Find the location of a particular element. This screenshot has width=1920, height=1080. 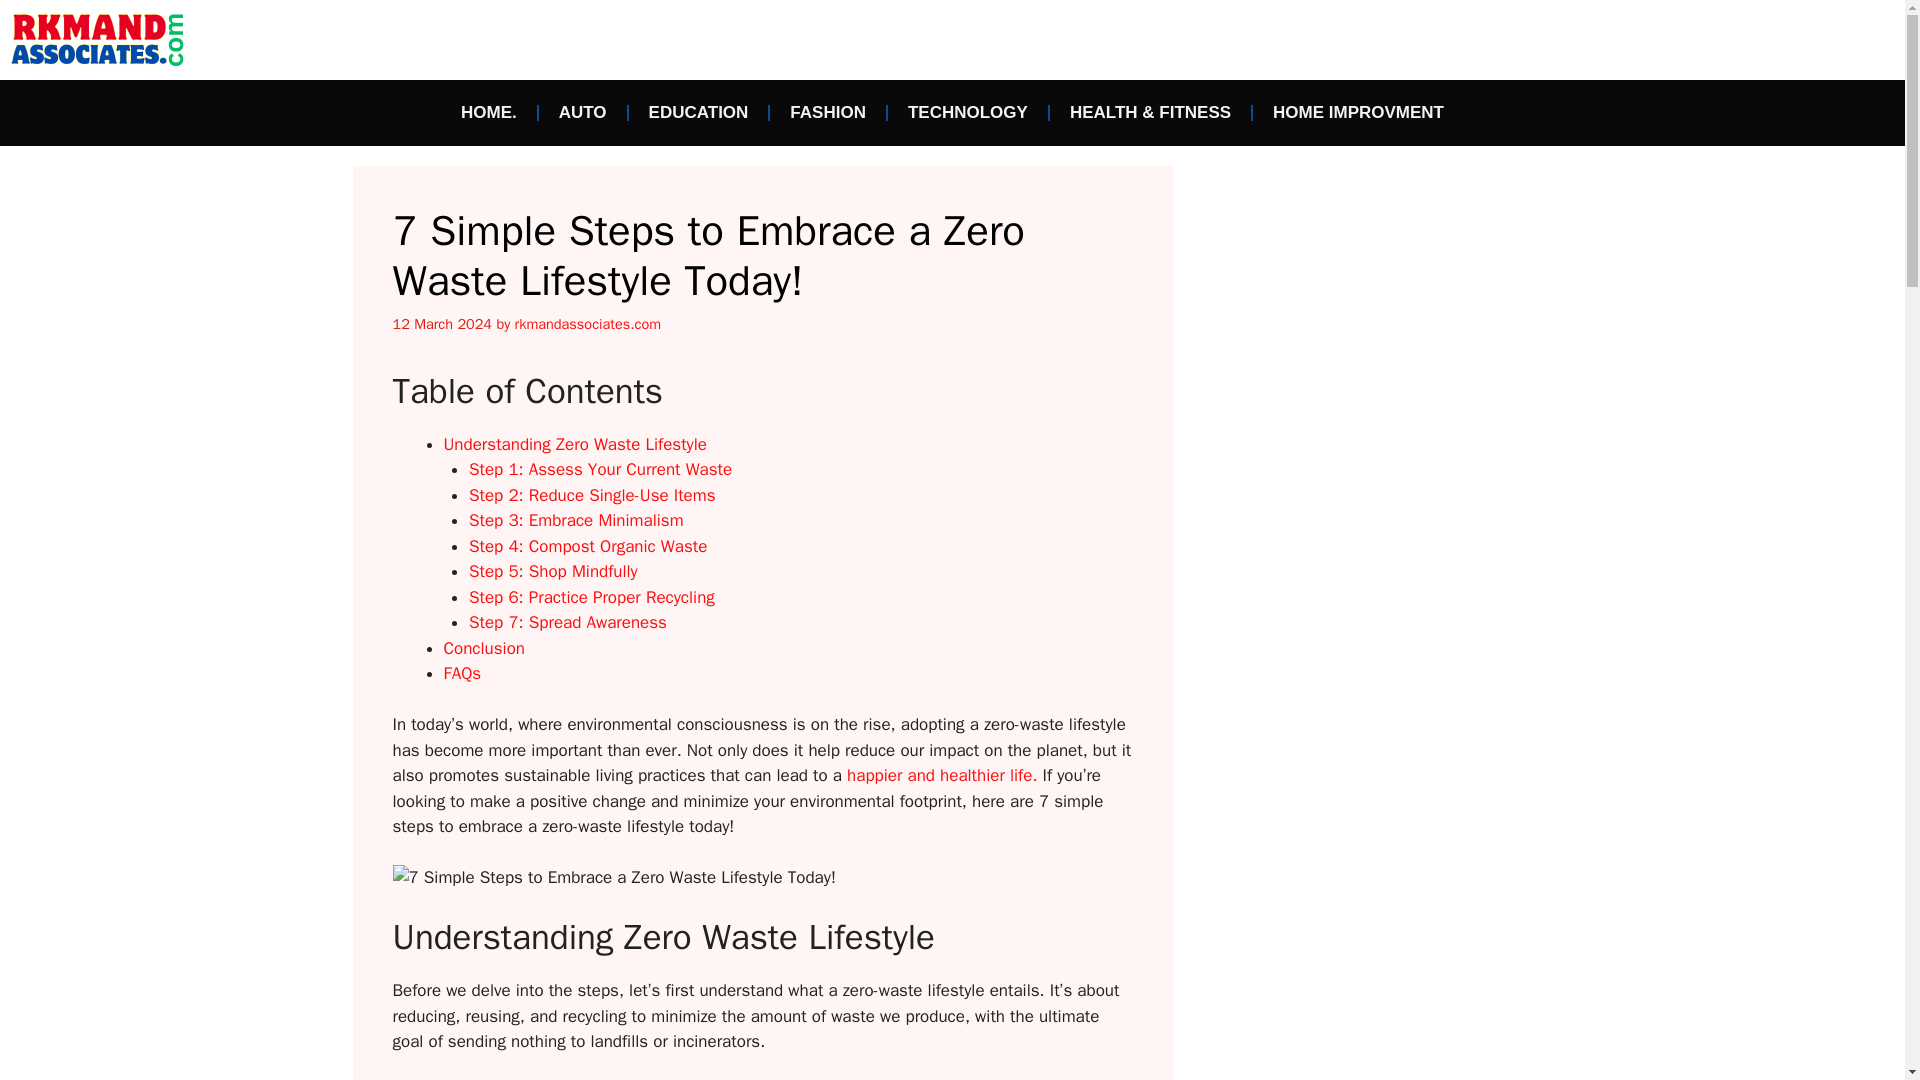

AUTO is located at coordinates (583, 112).